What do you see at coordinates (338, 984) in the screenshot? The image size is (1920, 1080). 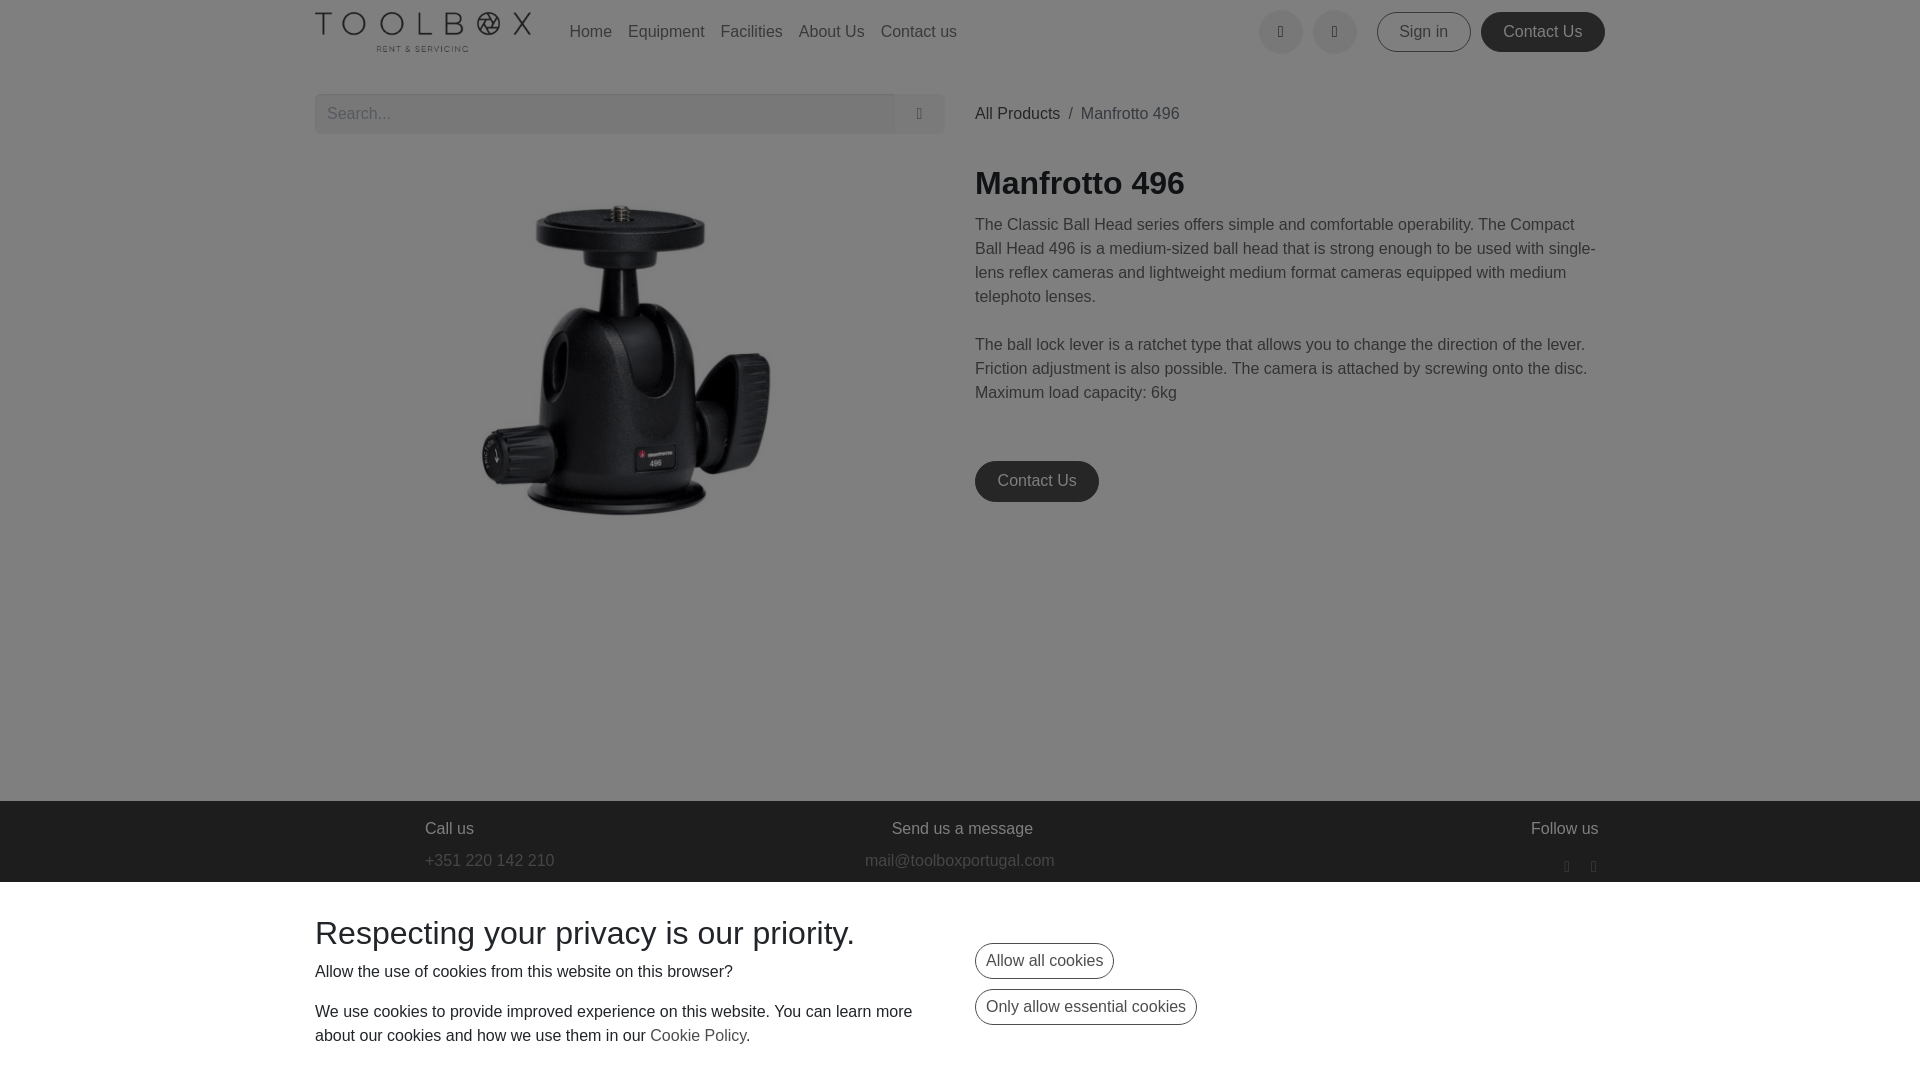 I see `Scroll To Top` at bounding box center [338, 984].